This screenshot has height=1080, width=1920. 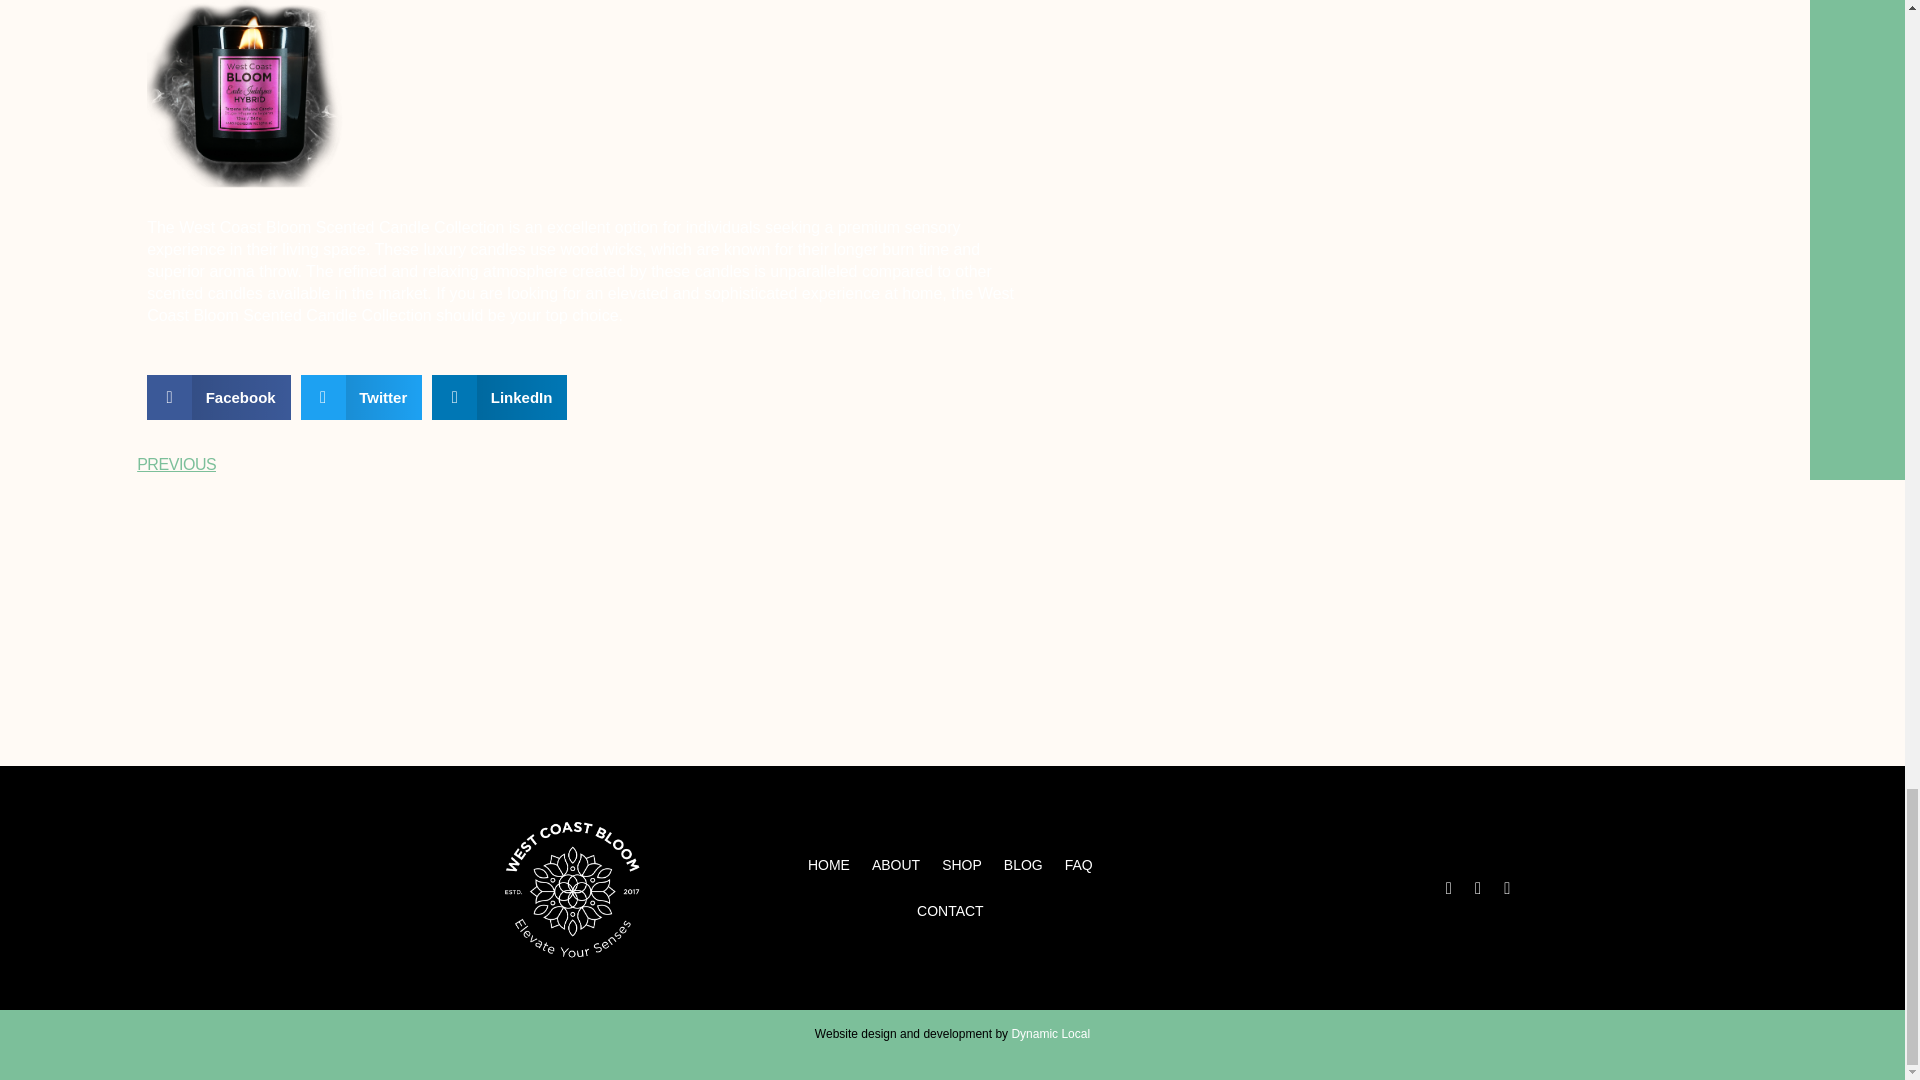 What do you see at coordinates (1079, 864) in the screenshot?
I see `FAQ` at bounding box center [1079, 864].